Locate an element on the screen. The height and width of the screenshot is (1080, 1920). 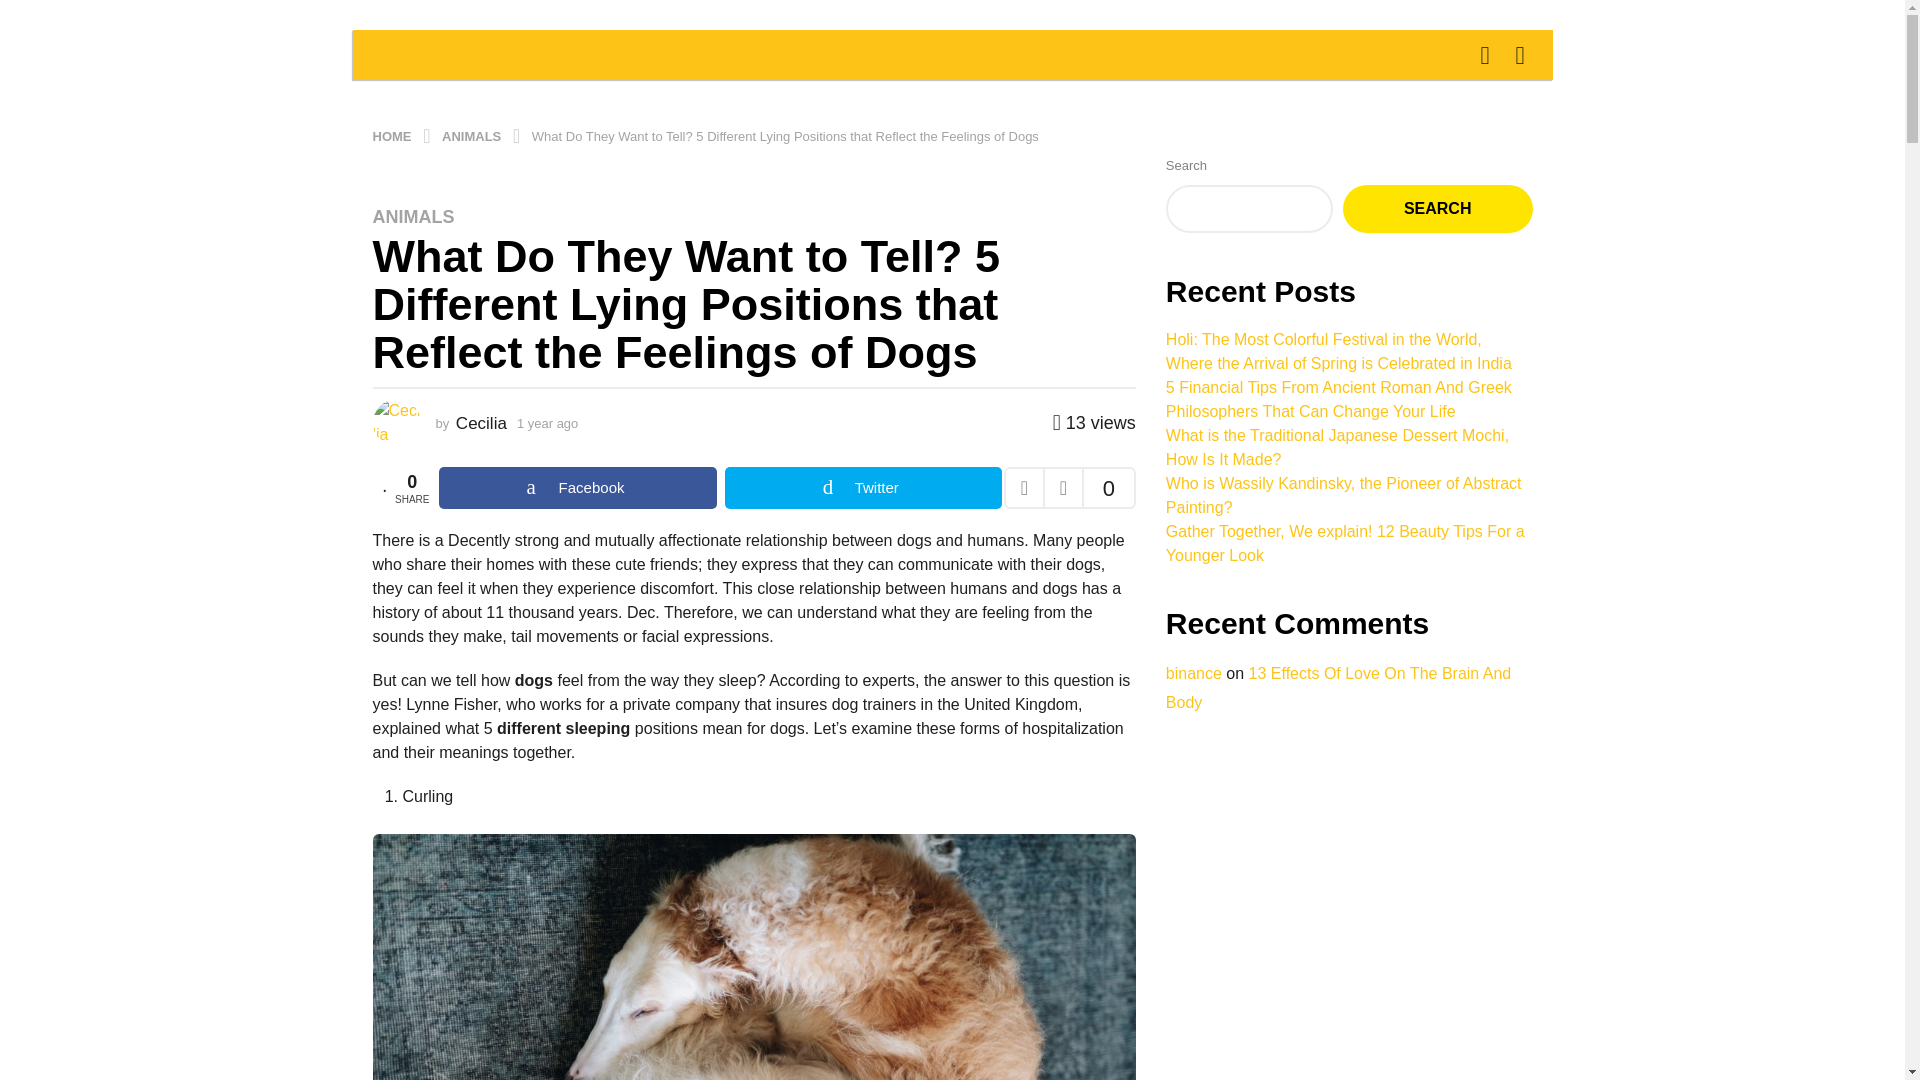
Cecilia is located at coordinates (481, 423).